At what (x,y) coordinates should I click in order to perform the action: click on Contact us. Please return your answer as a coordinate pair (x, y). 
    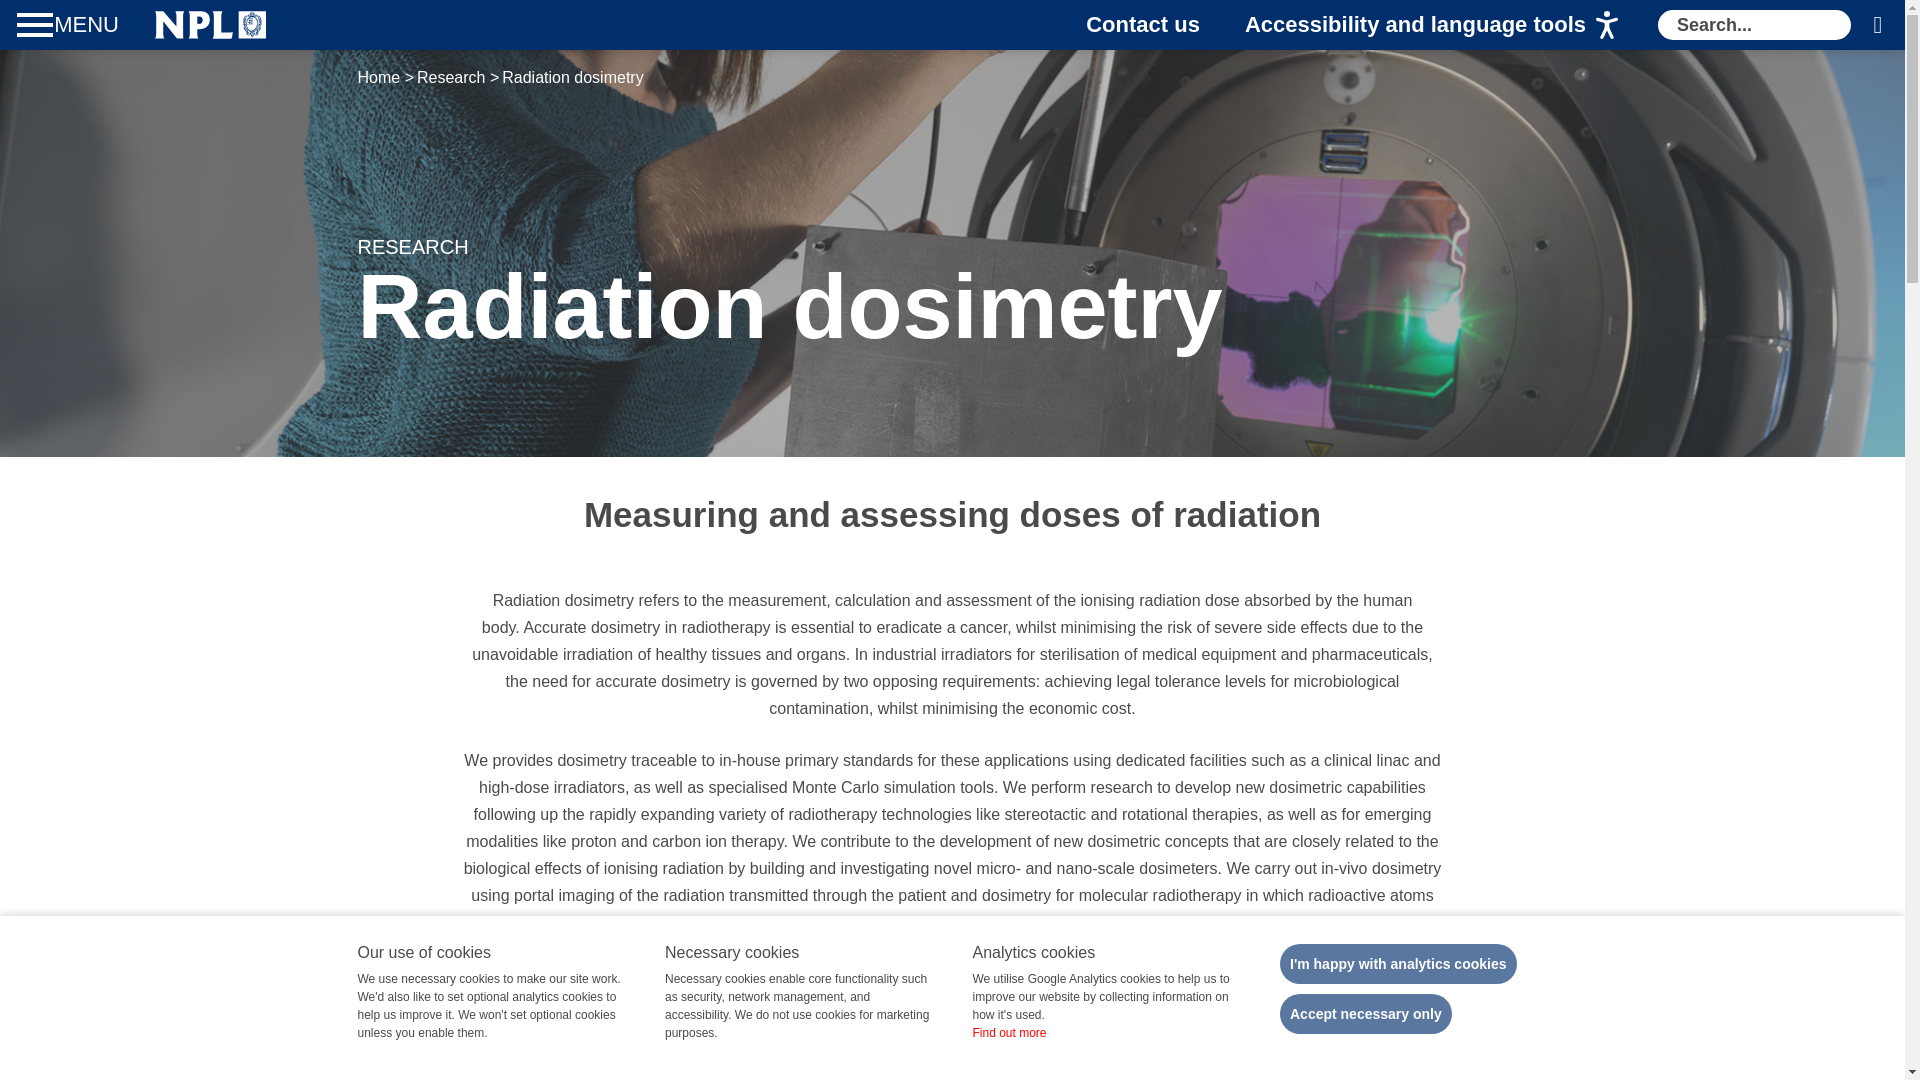
    Looking at the image, I should click on (1143, 24).